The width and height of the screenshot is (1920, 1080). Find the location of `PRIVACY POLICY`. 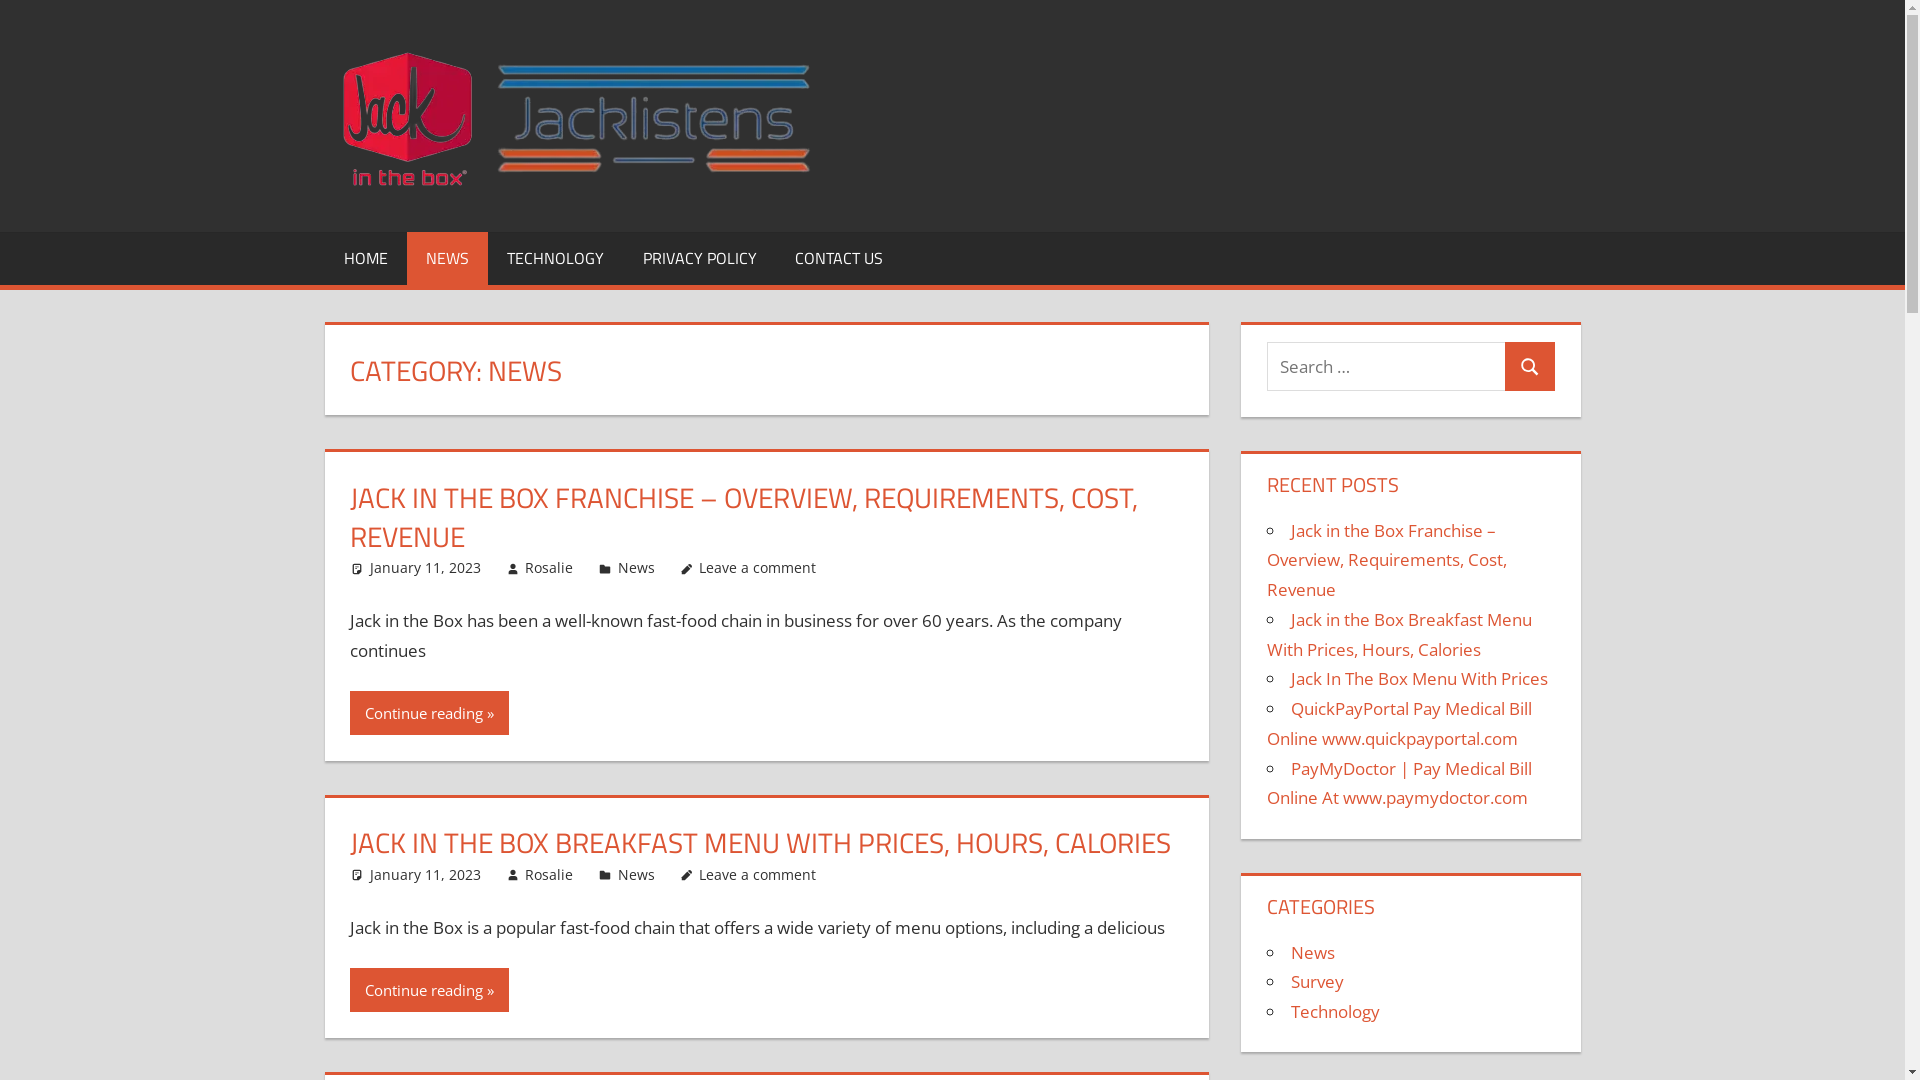

PRIVACY POLICY is located at coordinates (700, 259).